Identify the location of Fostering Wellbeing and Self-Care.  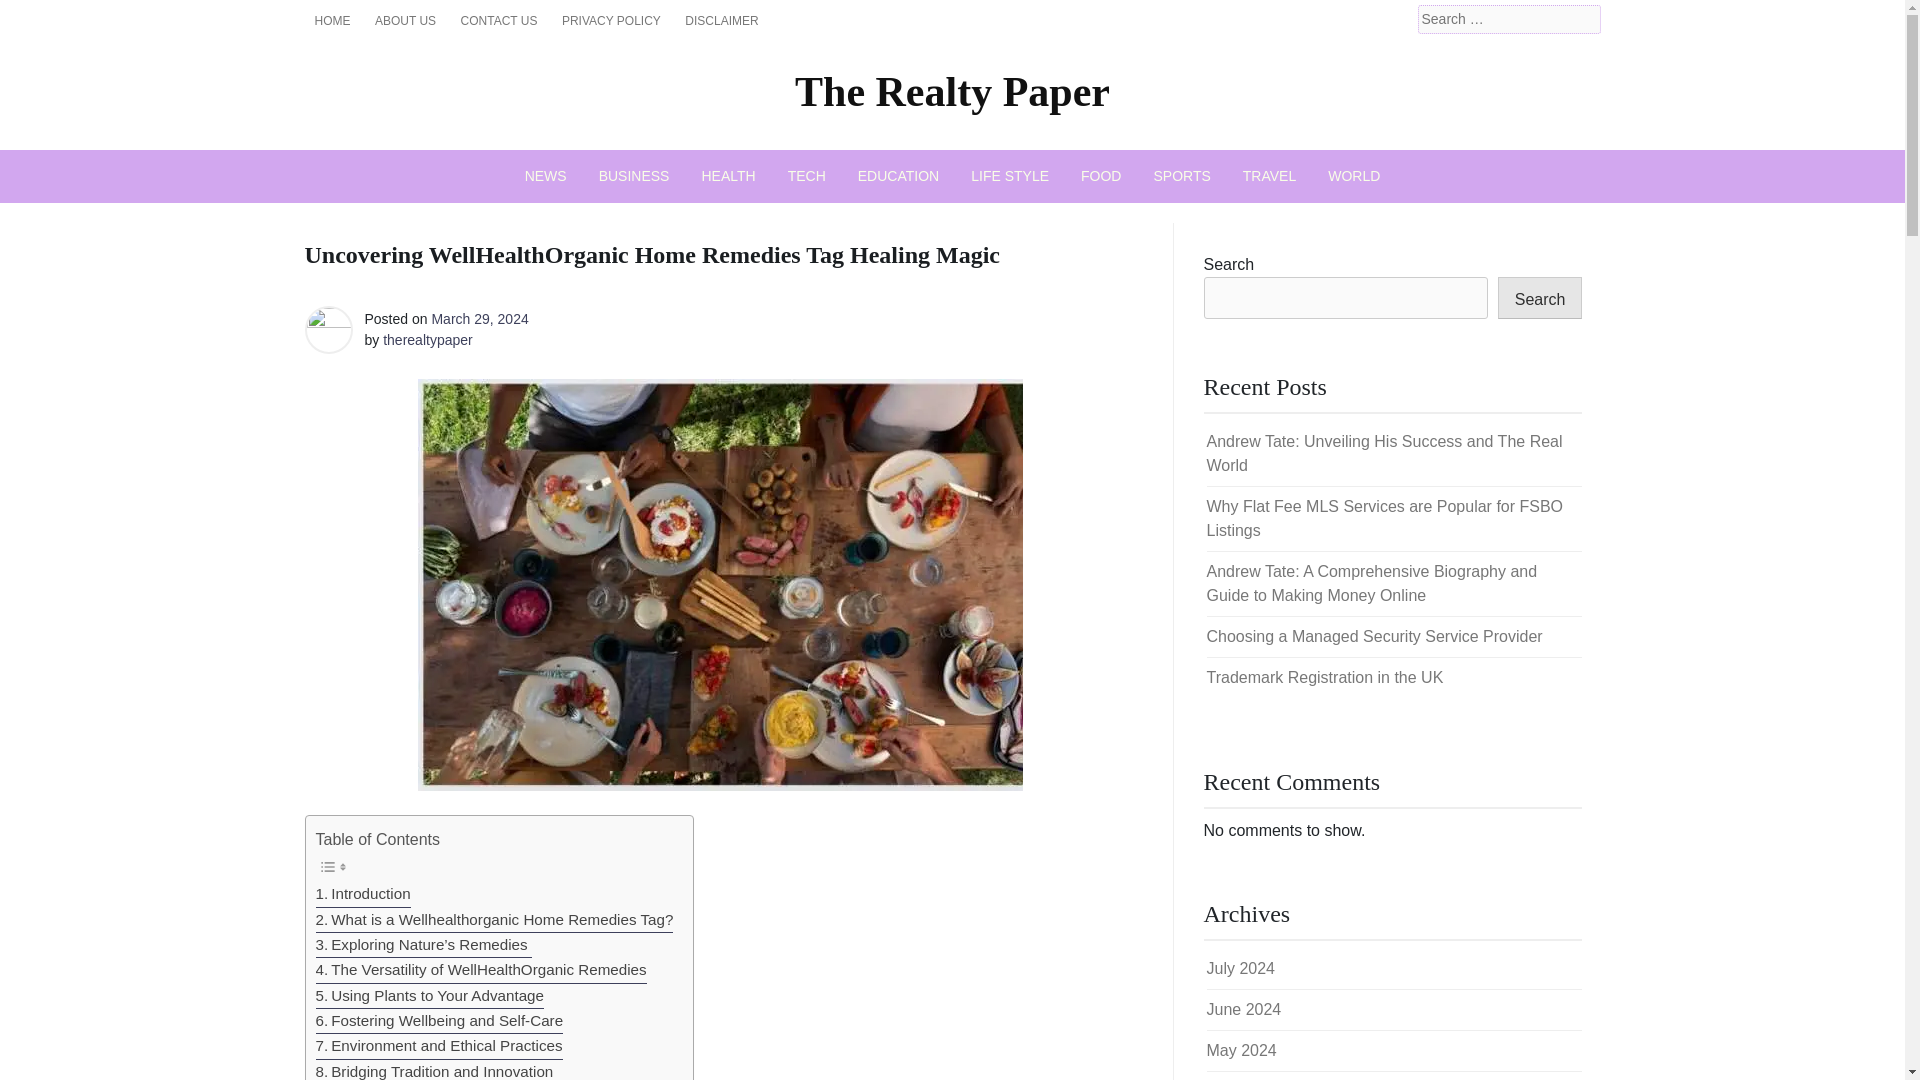
(440, 1020).